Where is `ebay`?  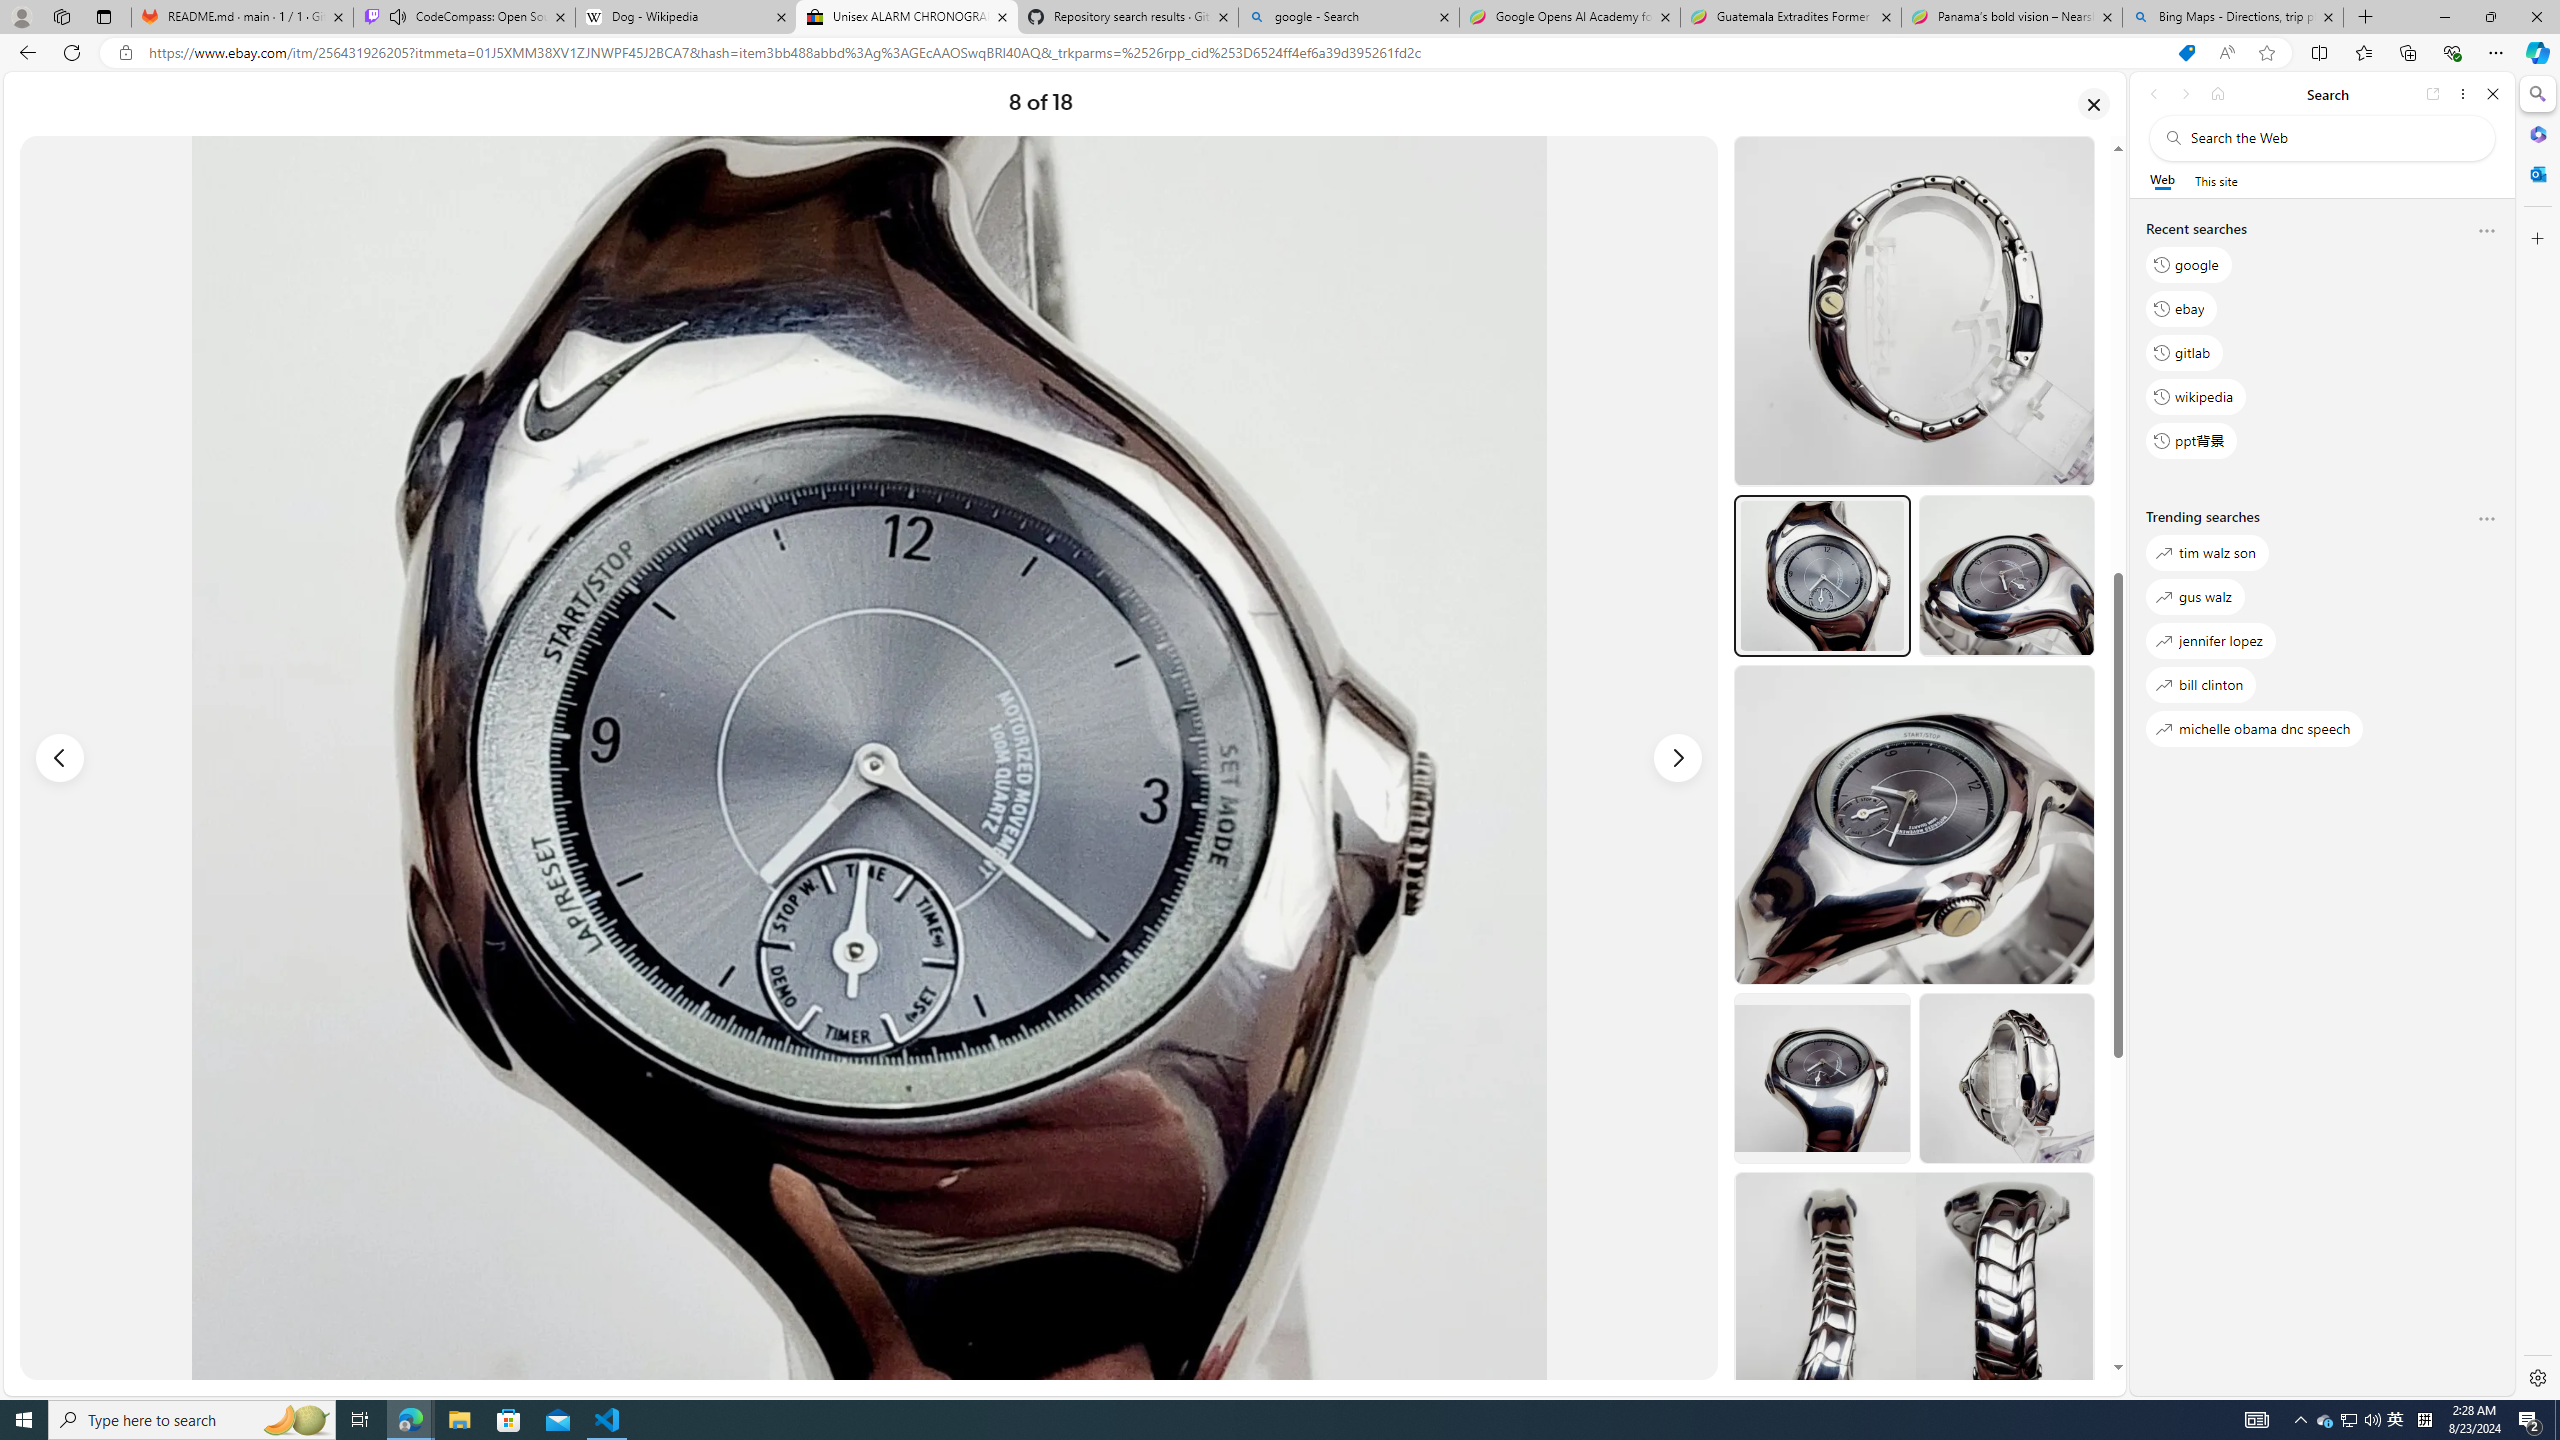
ebay is located at coordinates (2180, 308).